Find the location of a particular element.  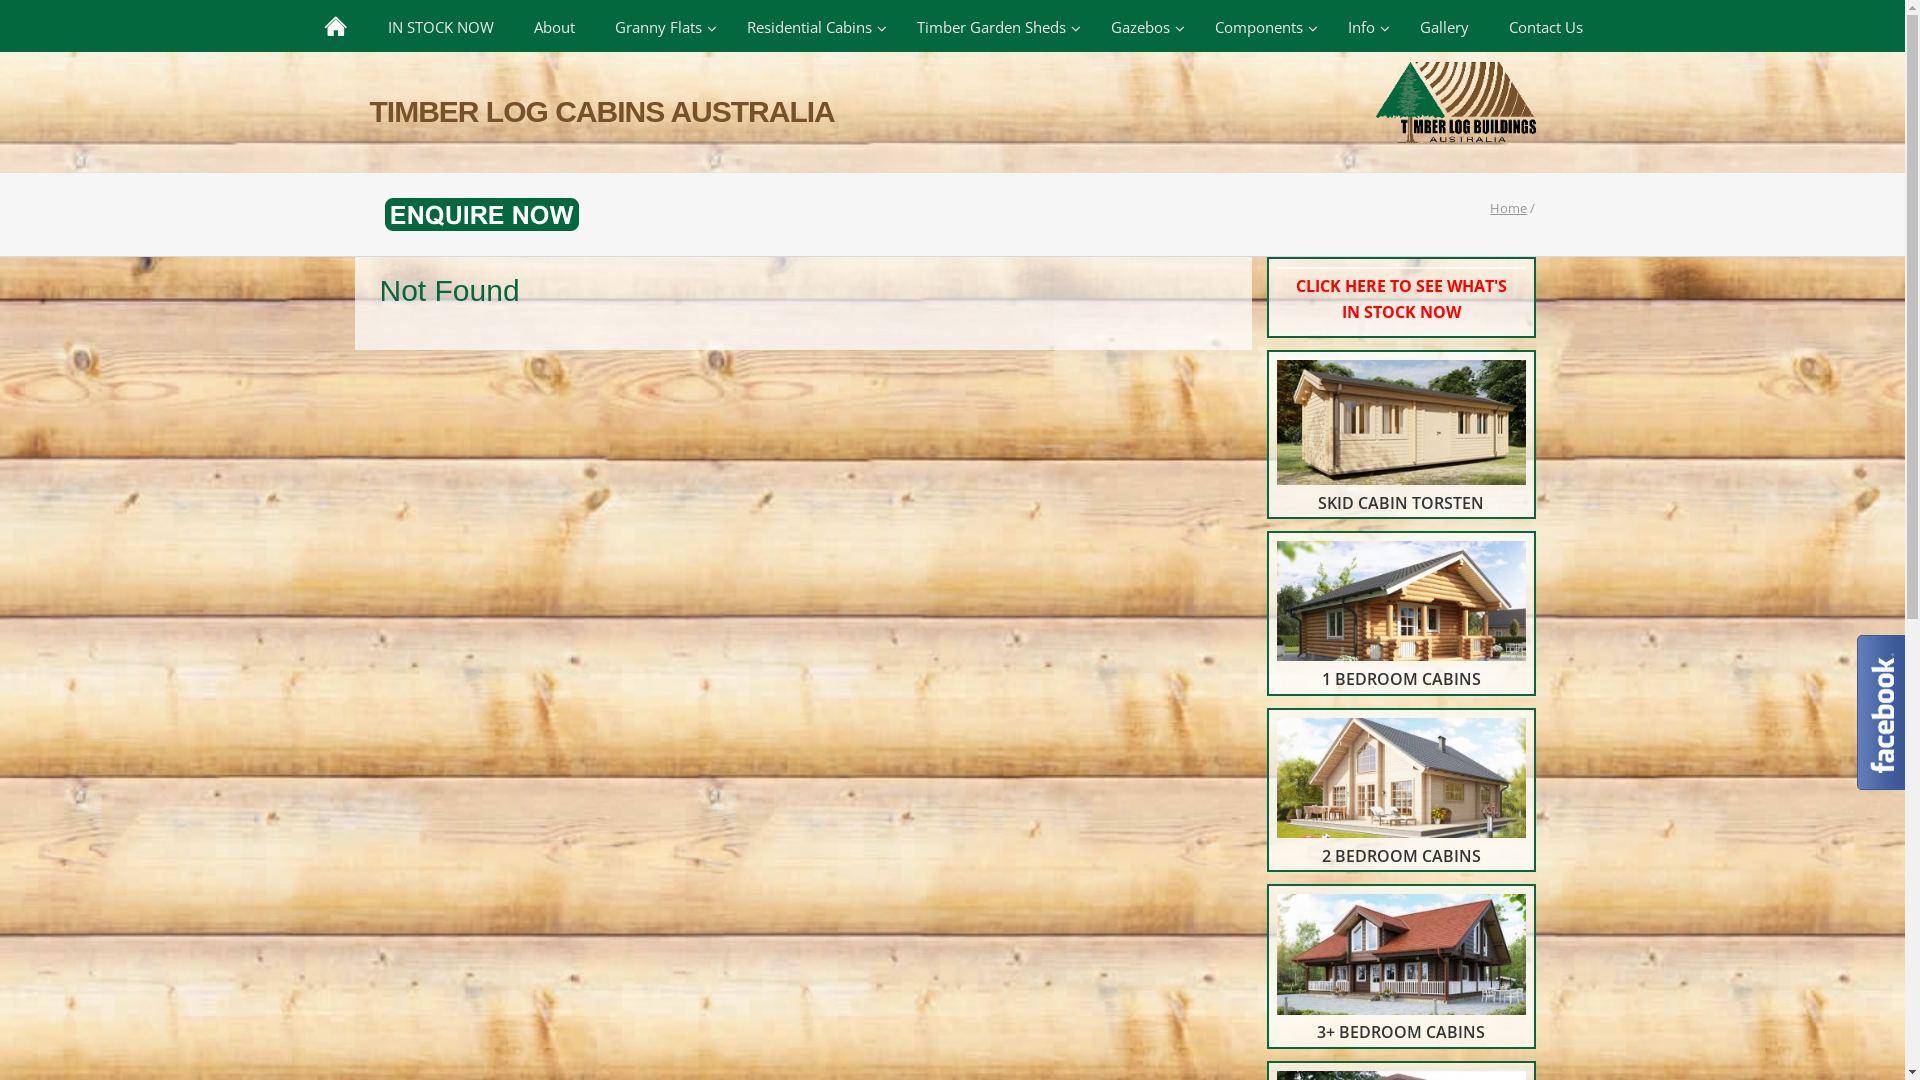

Timber Garden Sheds is located at coordinates (993, 26).